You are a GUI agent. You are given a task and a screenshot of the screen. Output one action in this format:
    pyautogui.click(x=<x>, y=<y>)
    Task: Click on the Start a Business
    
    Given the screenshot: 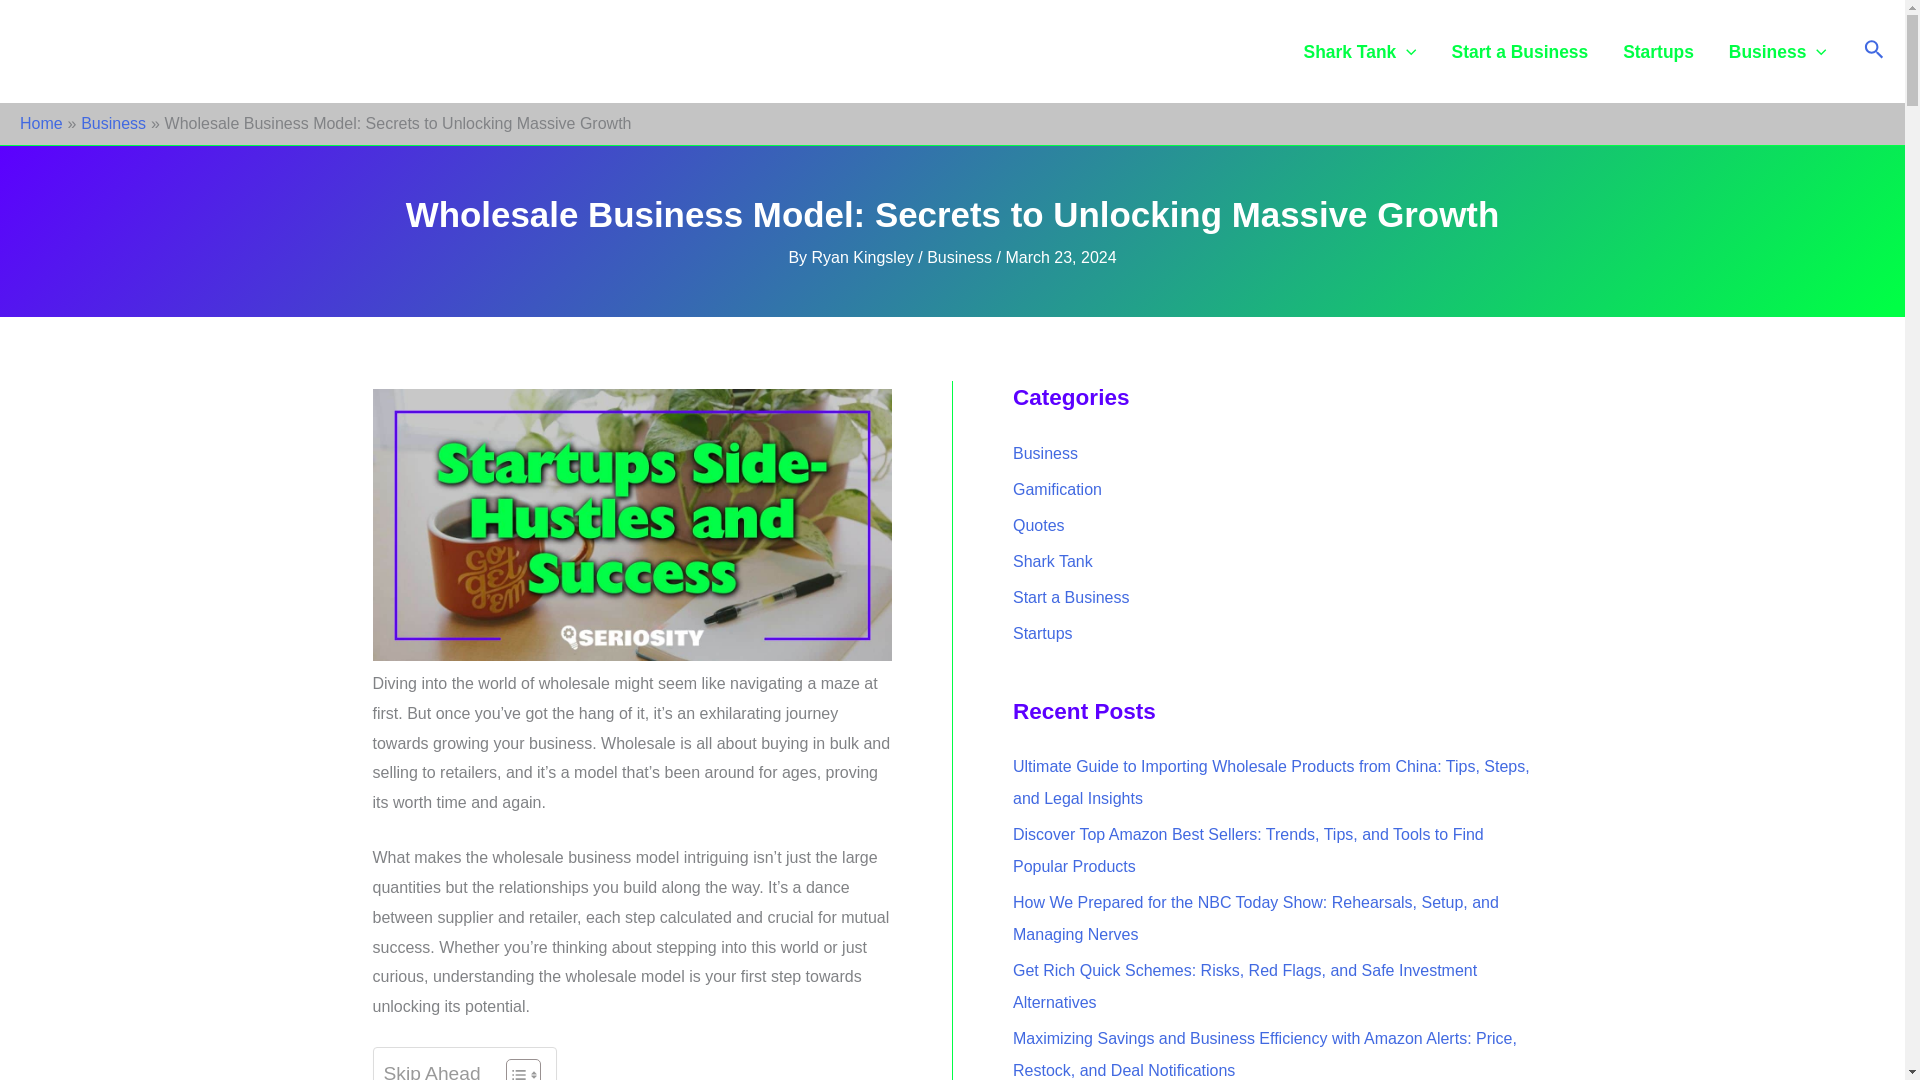 What is the action you would take?
    pyautogui.click(x=1520, y=51)
    